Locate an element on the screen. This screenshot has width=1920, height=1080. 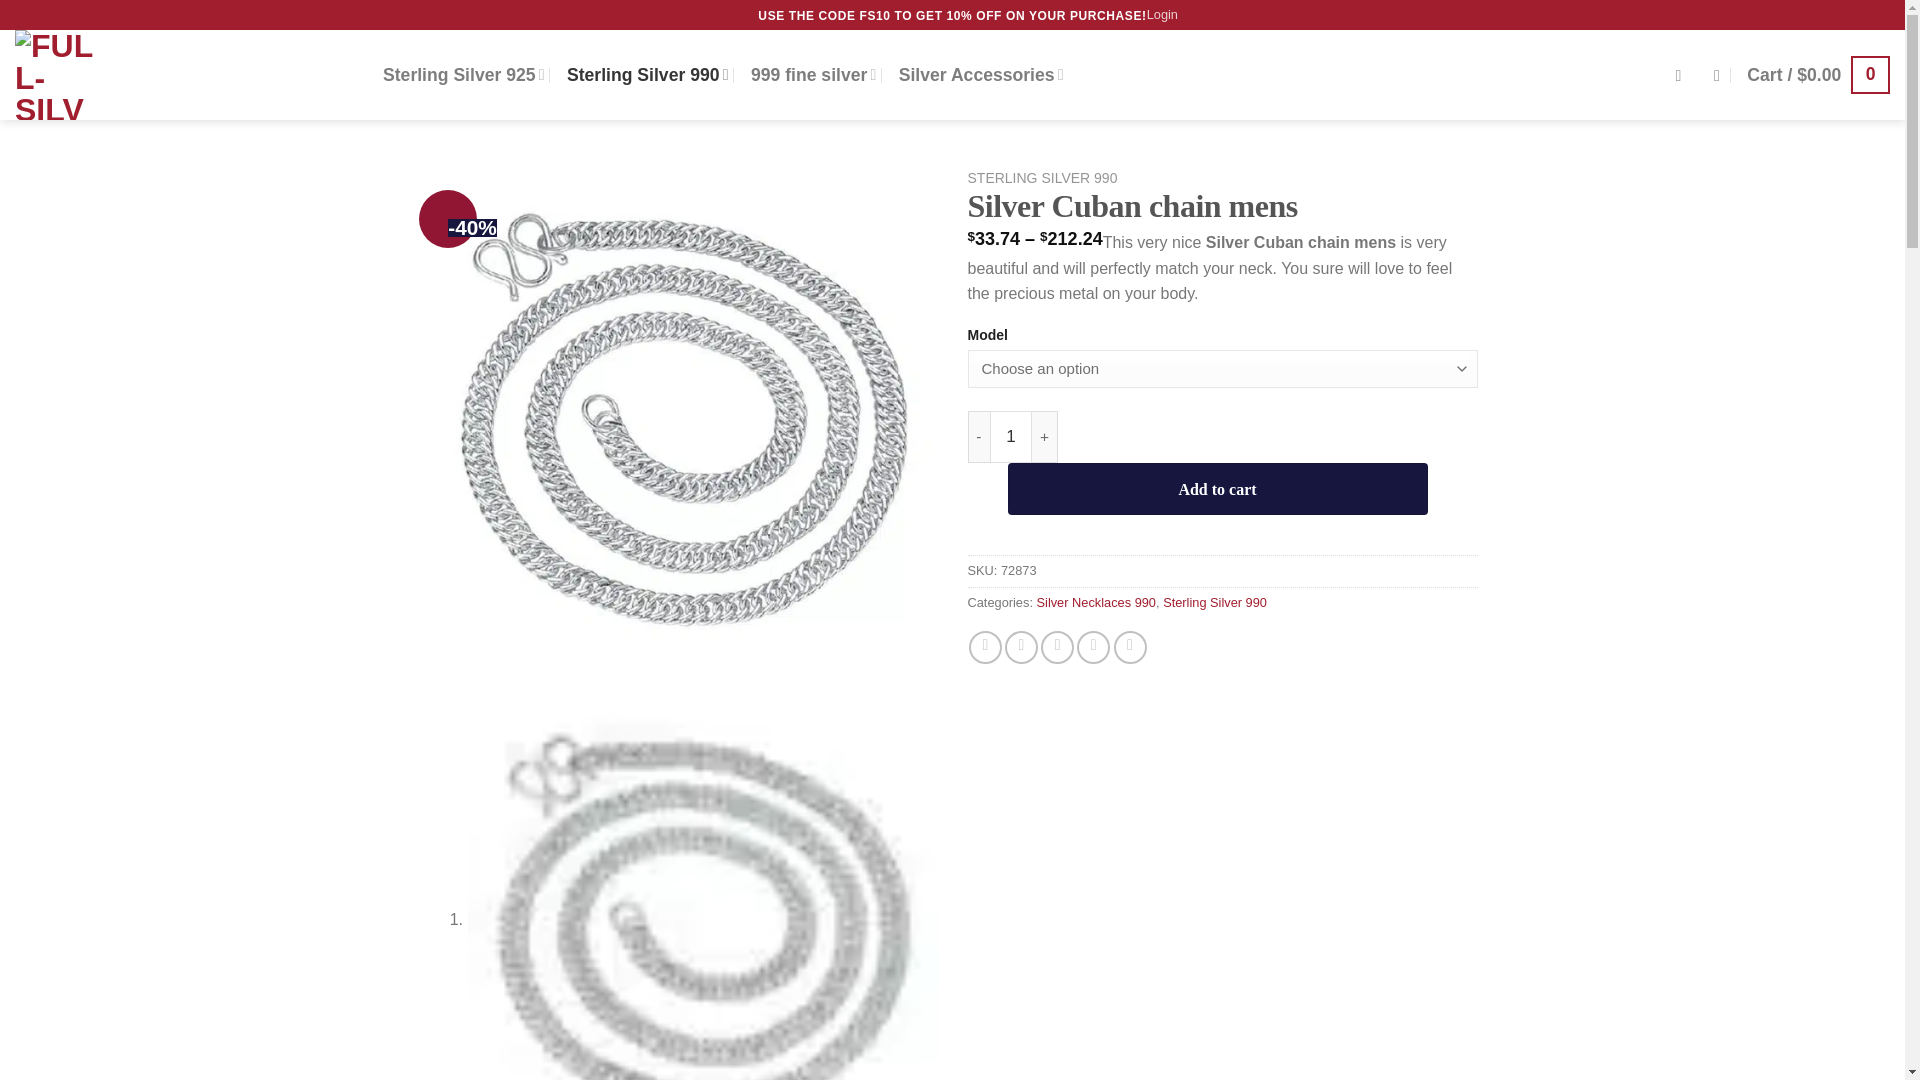
Pin on Pinterest is located at coordinates (1093, 647).